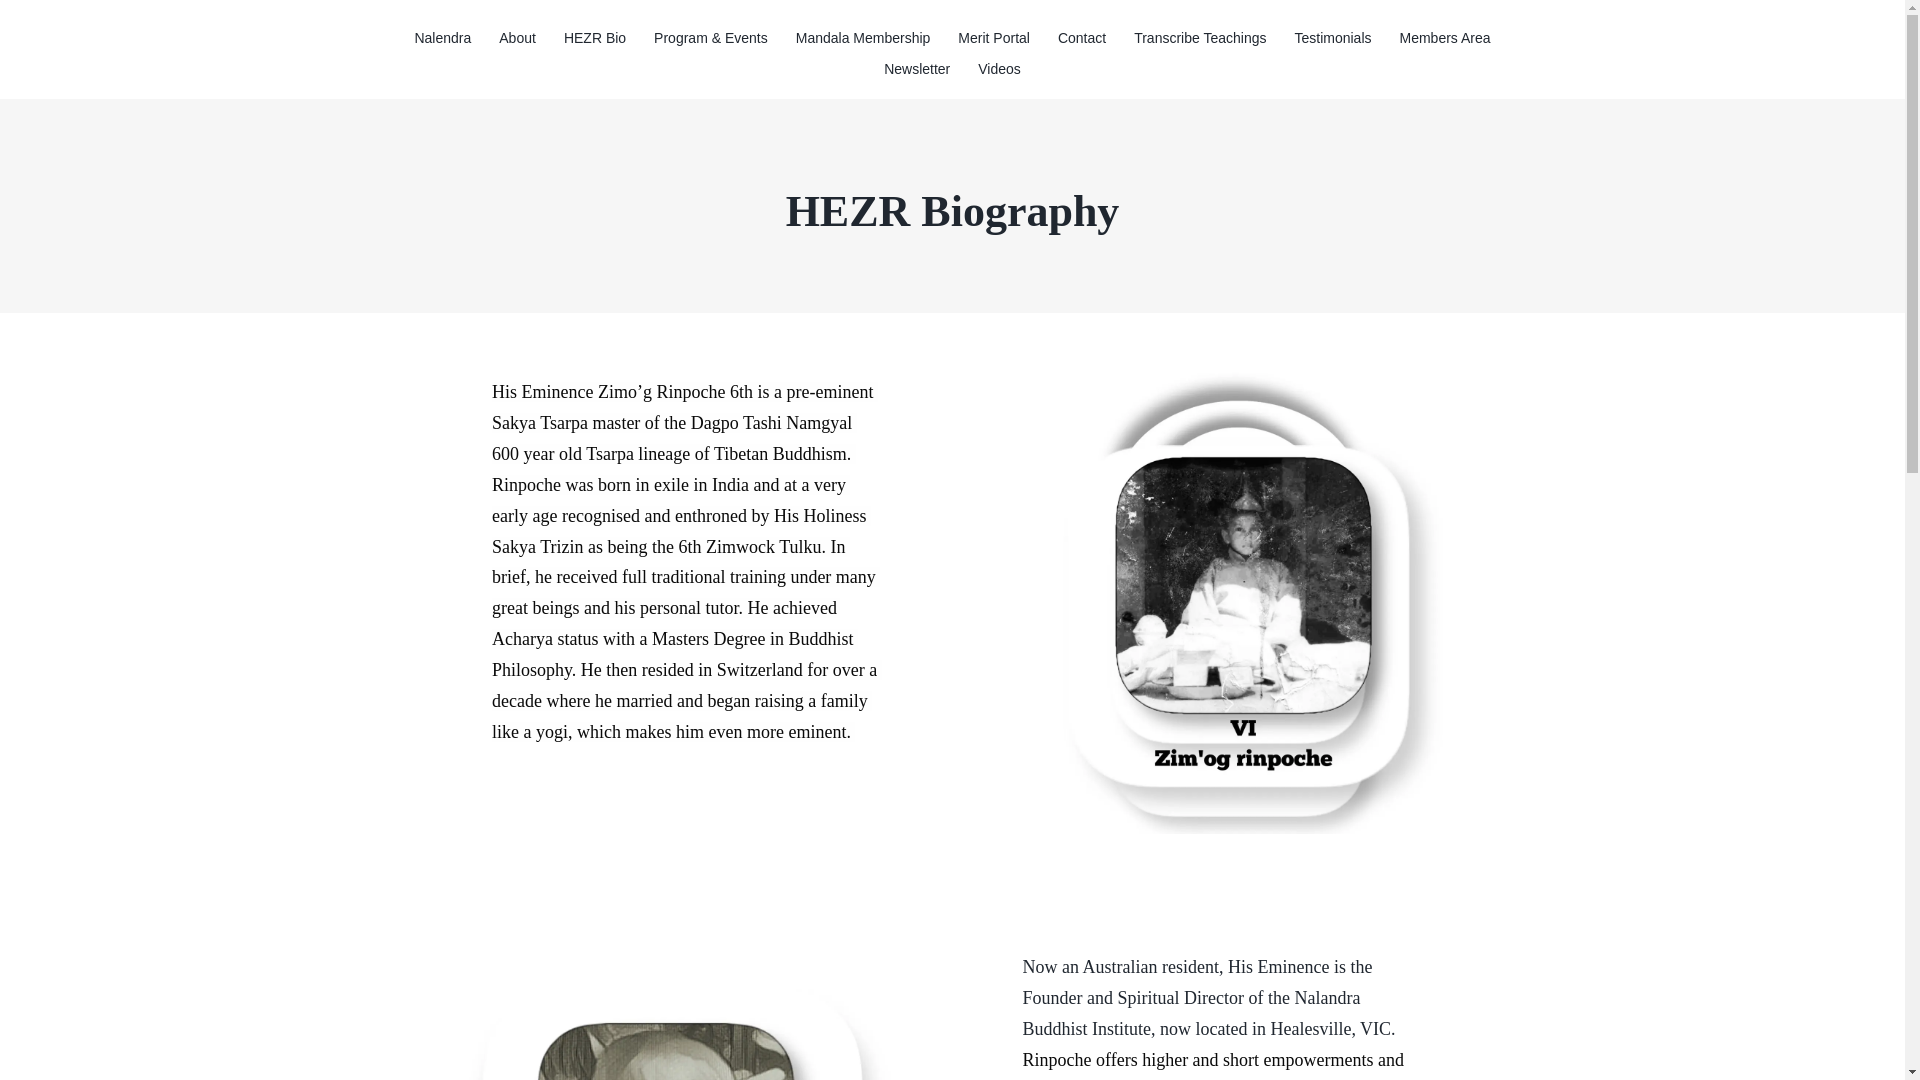  What do you see at coordinates (998, 70) in the screenshot?
I see `Videos` at bounding box center [998, 70].